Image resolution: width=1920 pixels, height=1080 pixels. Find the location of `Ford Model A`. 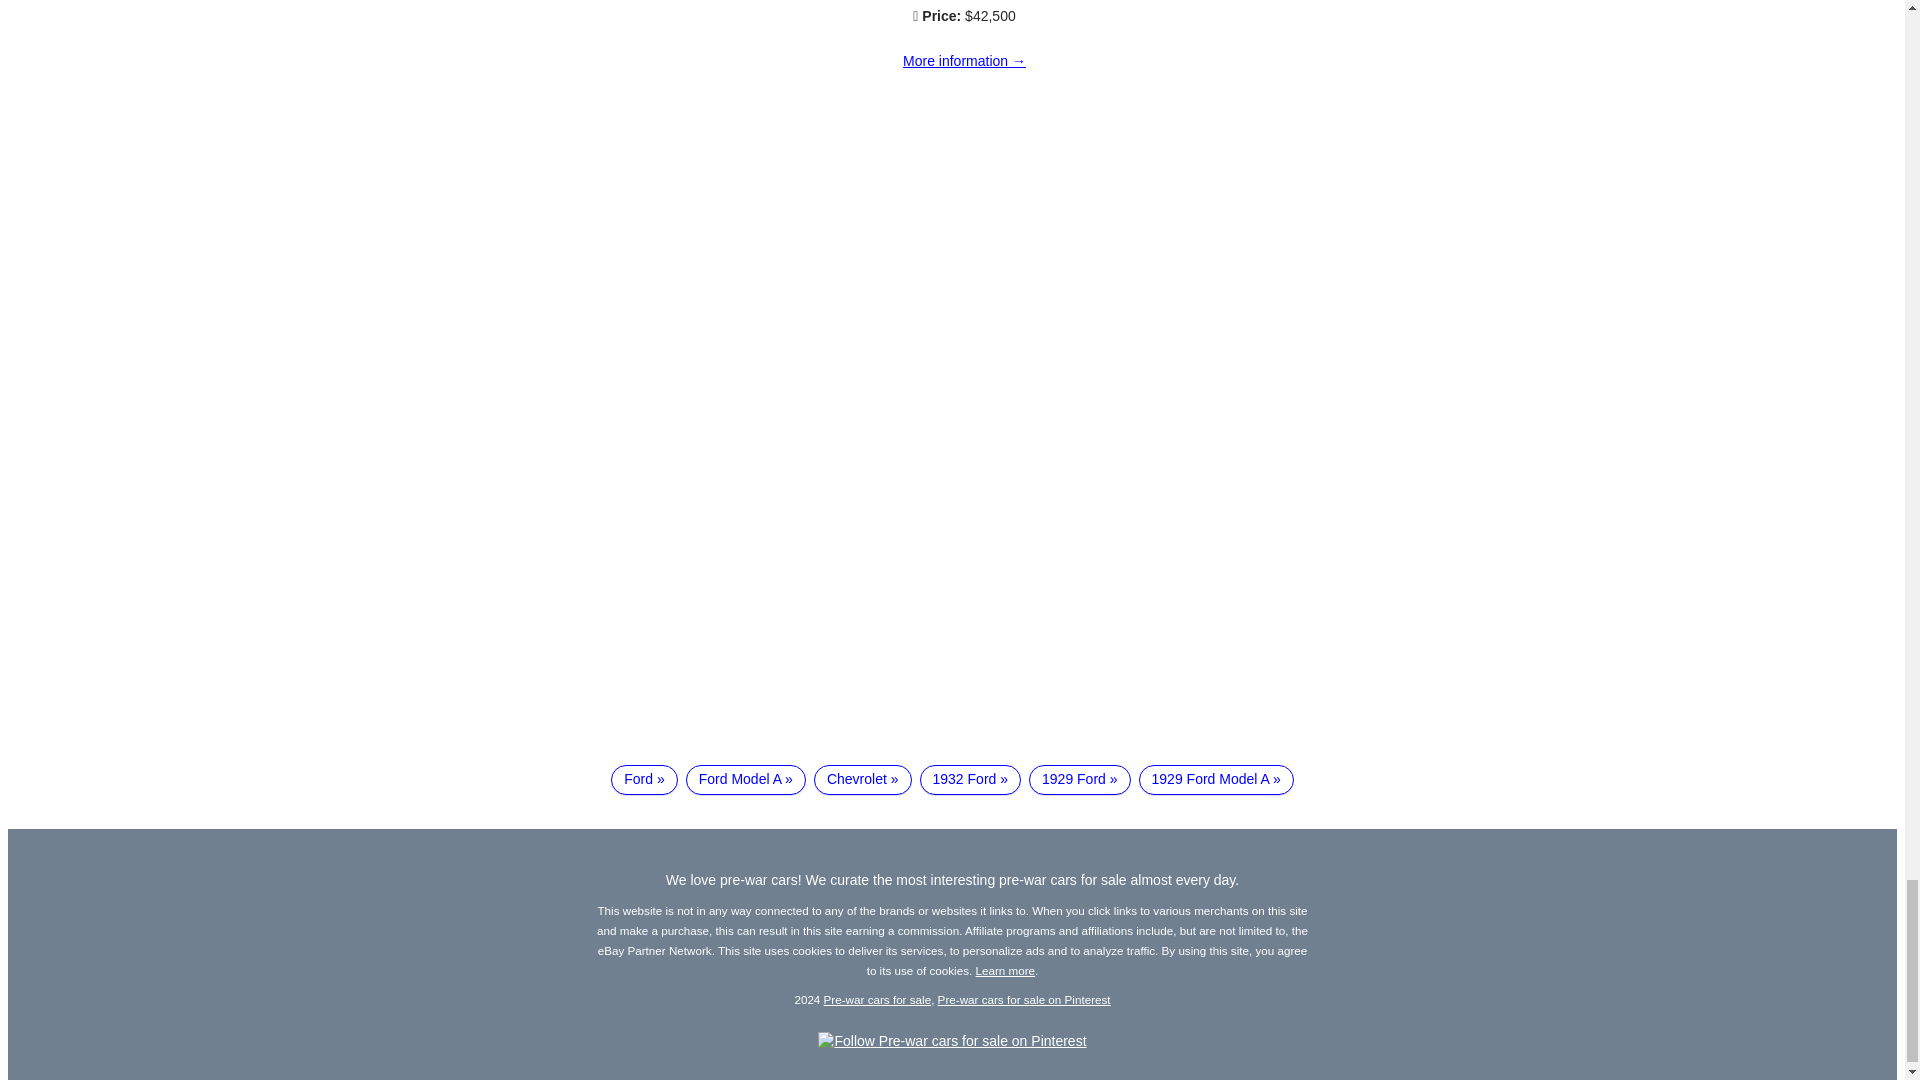

Ford Model A is located at coordinates (746, 779).